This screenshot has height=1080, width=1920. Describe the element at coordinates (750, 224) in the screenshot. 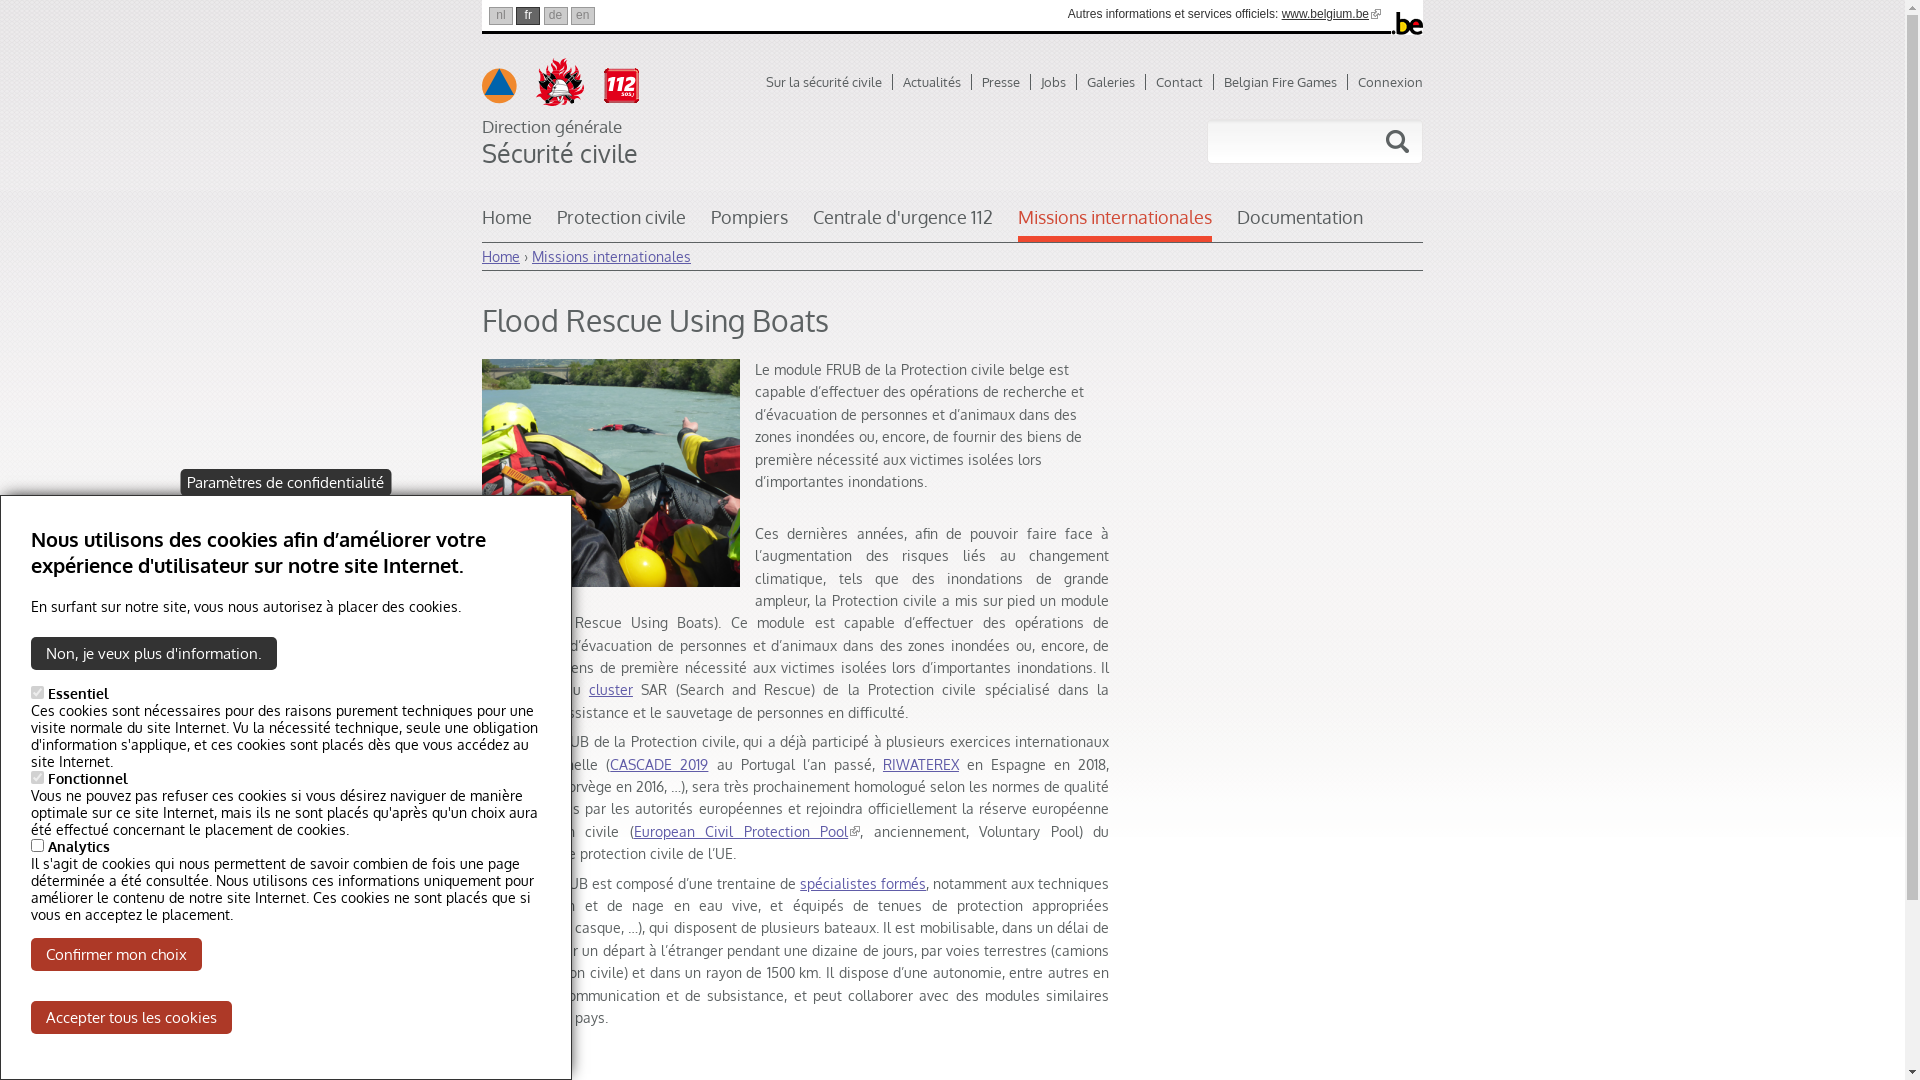

I see `Pompiers` at that location.